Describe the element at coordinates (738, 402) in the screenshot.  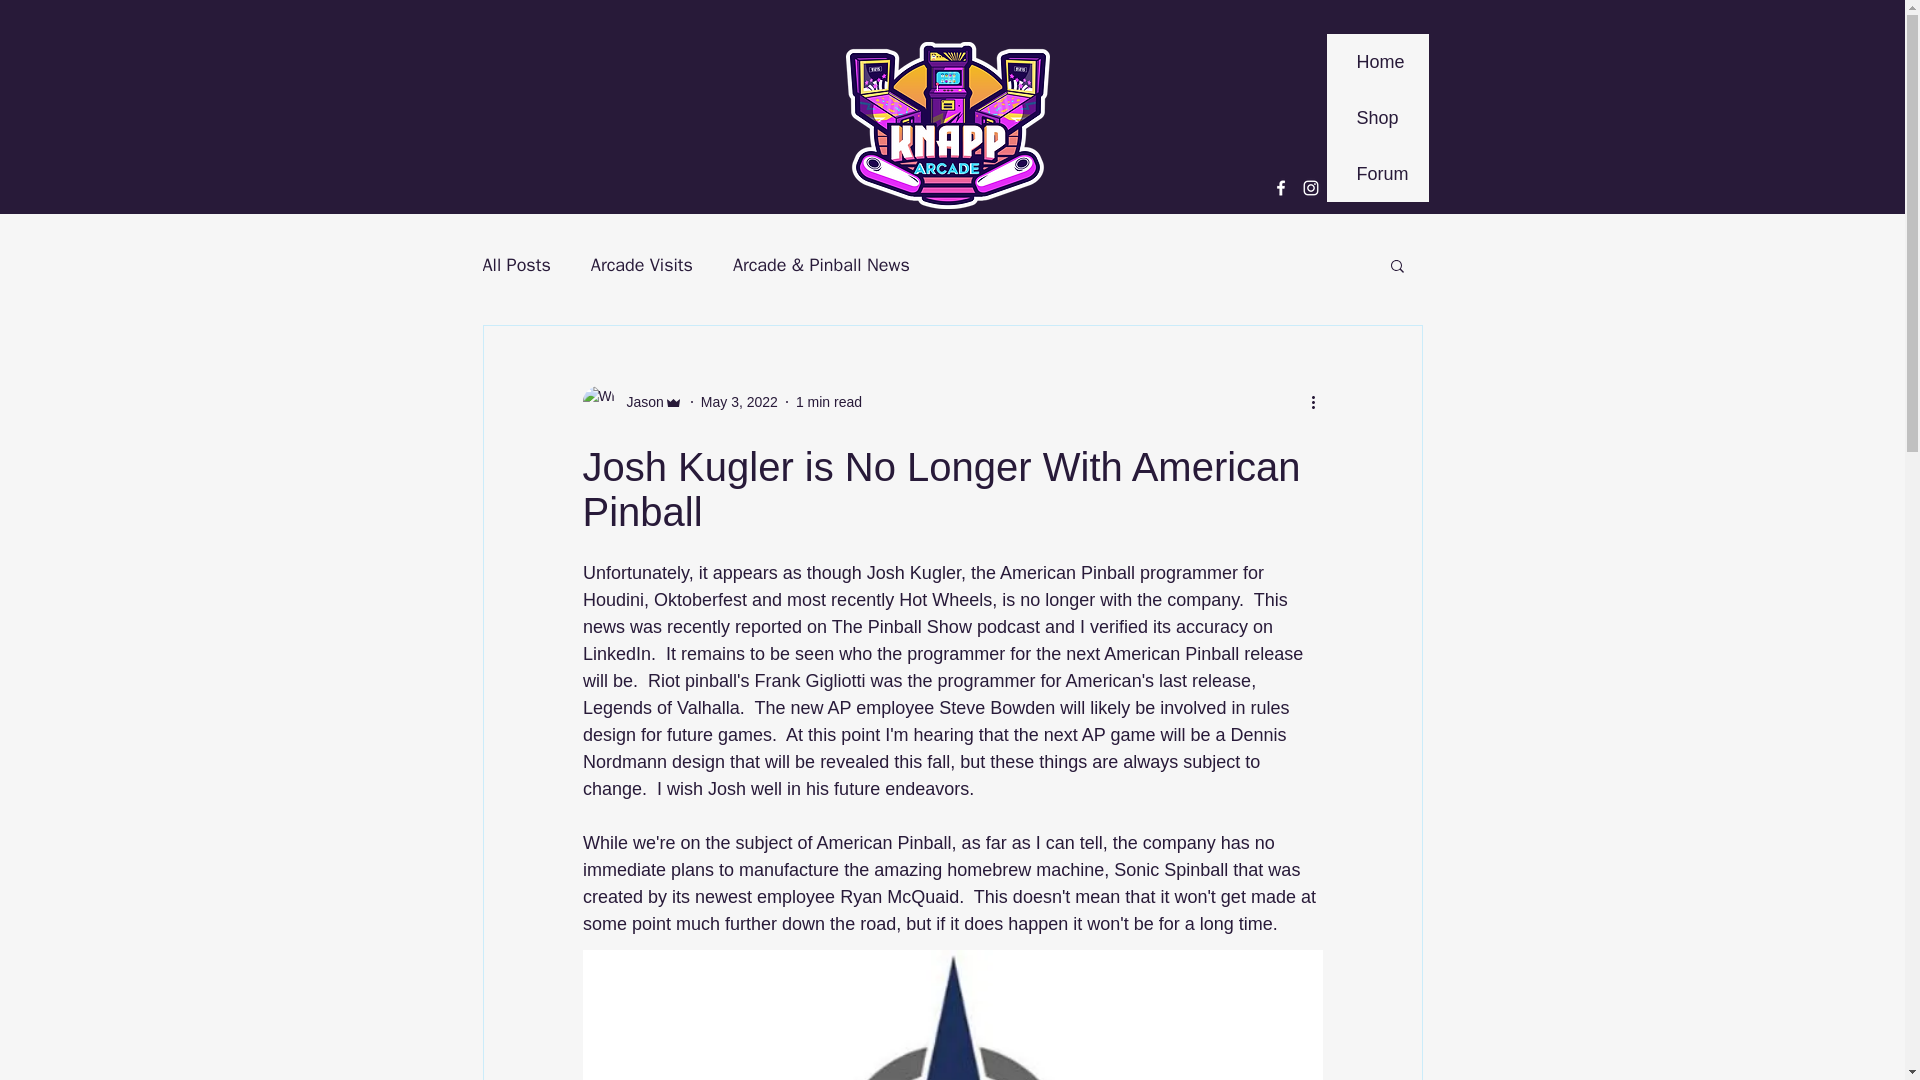
I see `May 3, 2022` at that location.